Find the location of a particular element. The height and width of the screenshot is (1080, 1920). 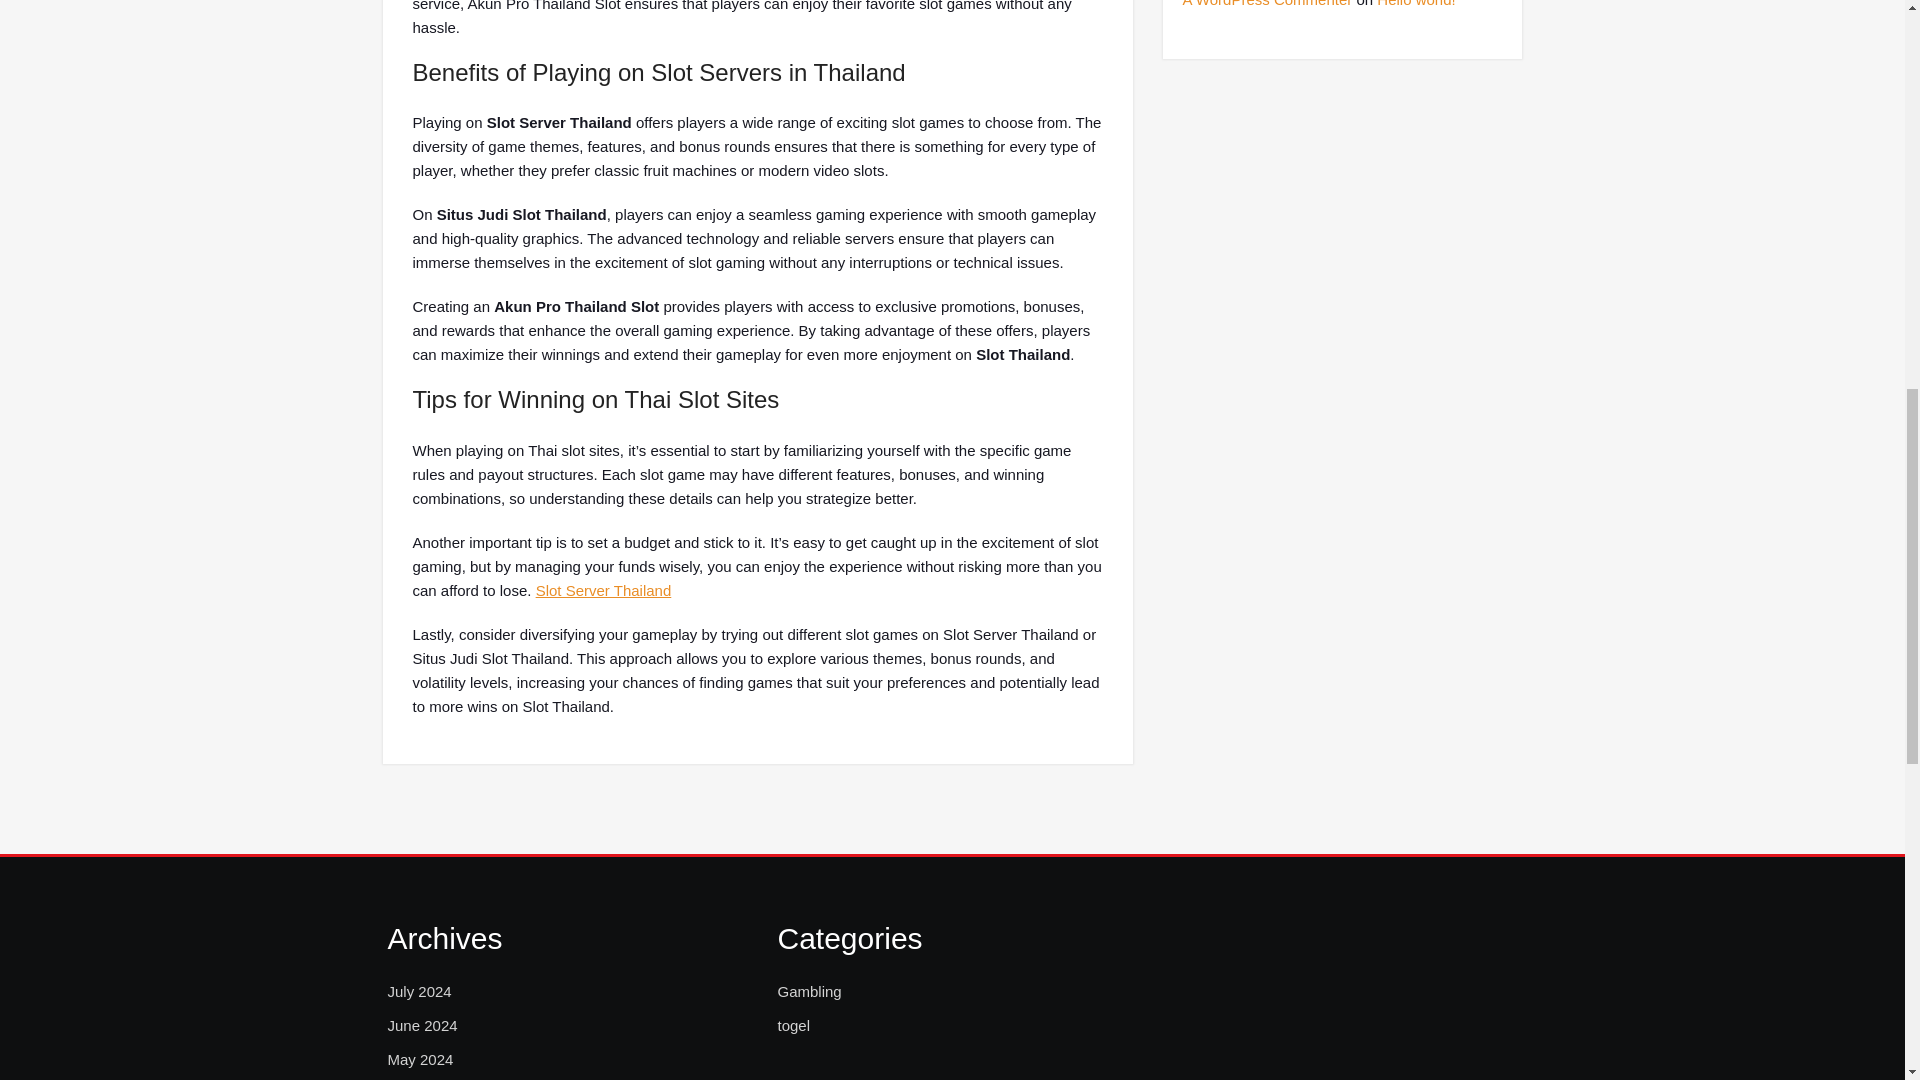

July 2024 is located at coordinates (419, 992).